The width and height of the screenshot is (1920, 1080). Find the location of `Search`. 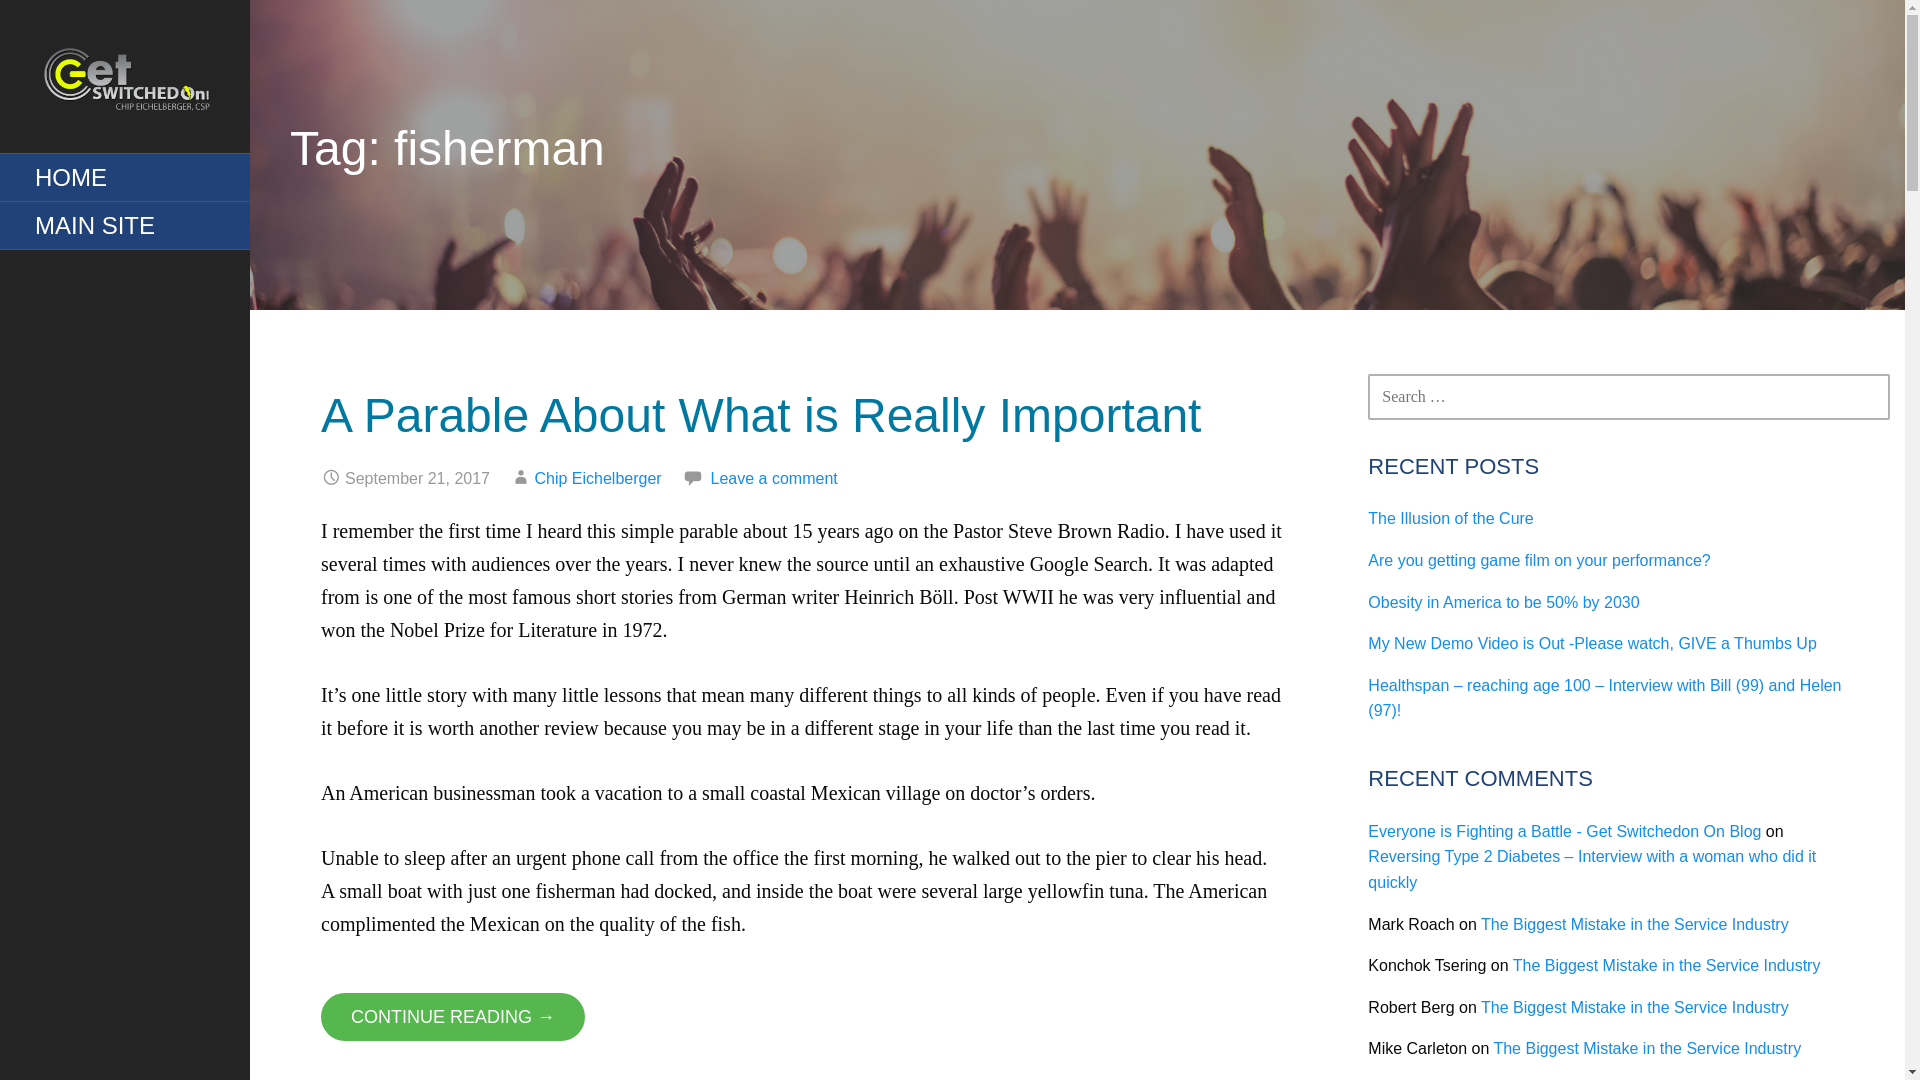

Search is located at coordinates (67, 24).